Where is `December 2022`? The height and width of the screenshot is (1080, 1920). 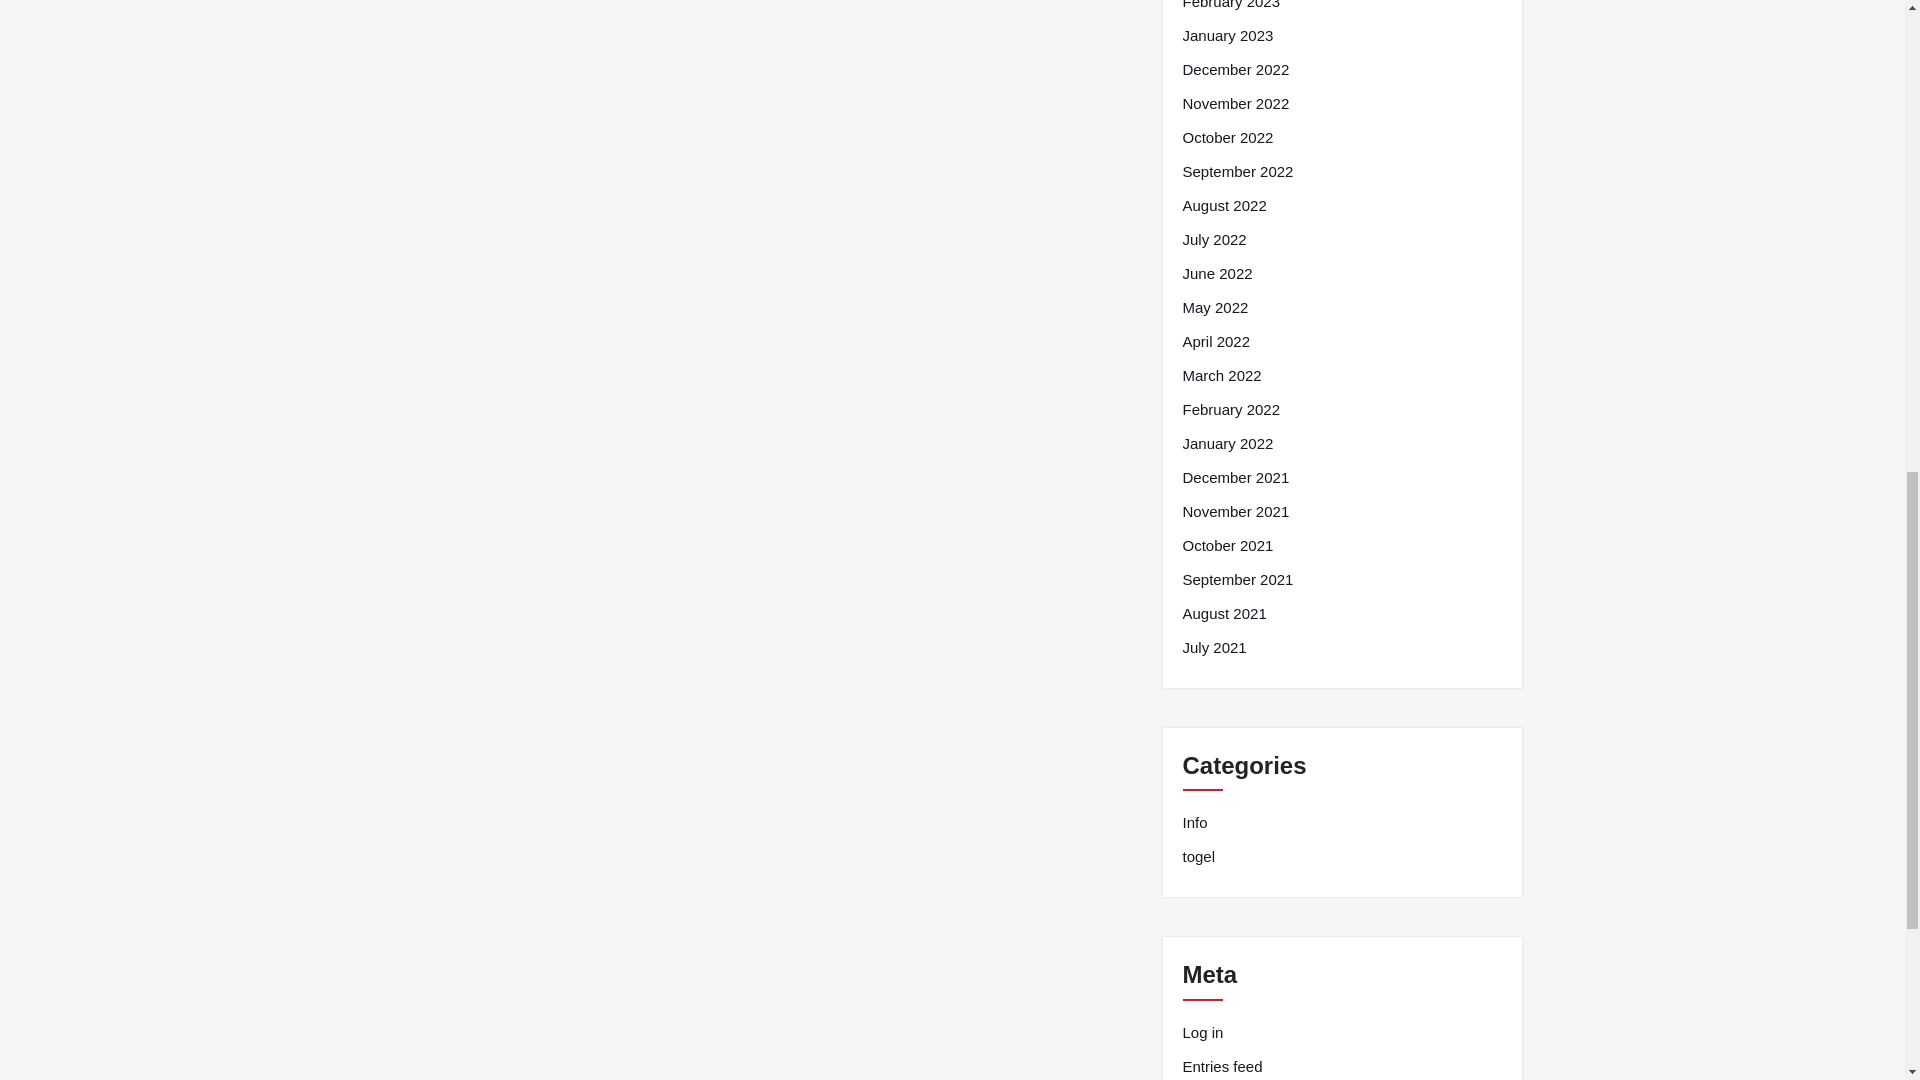
December 2022 is located at coordinates (1235, 70).